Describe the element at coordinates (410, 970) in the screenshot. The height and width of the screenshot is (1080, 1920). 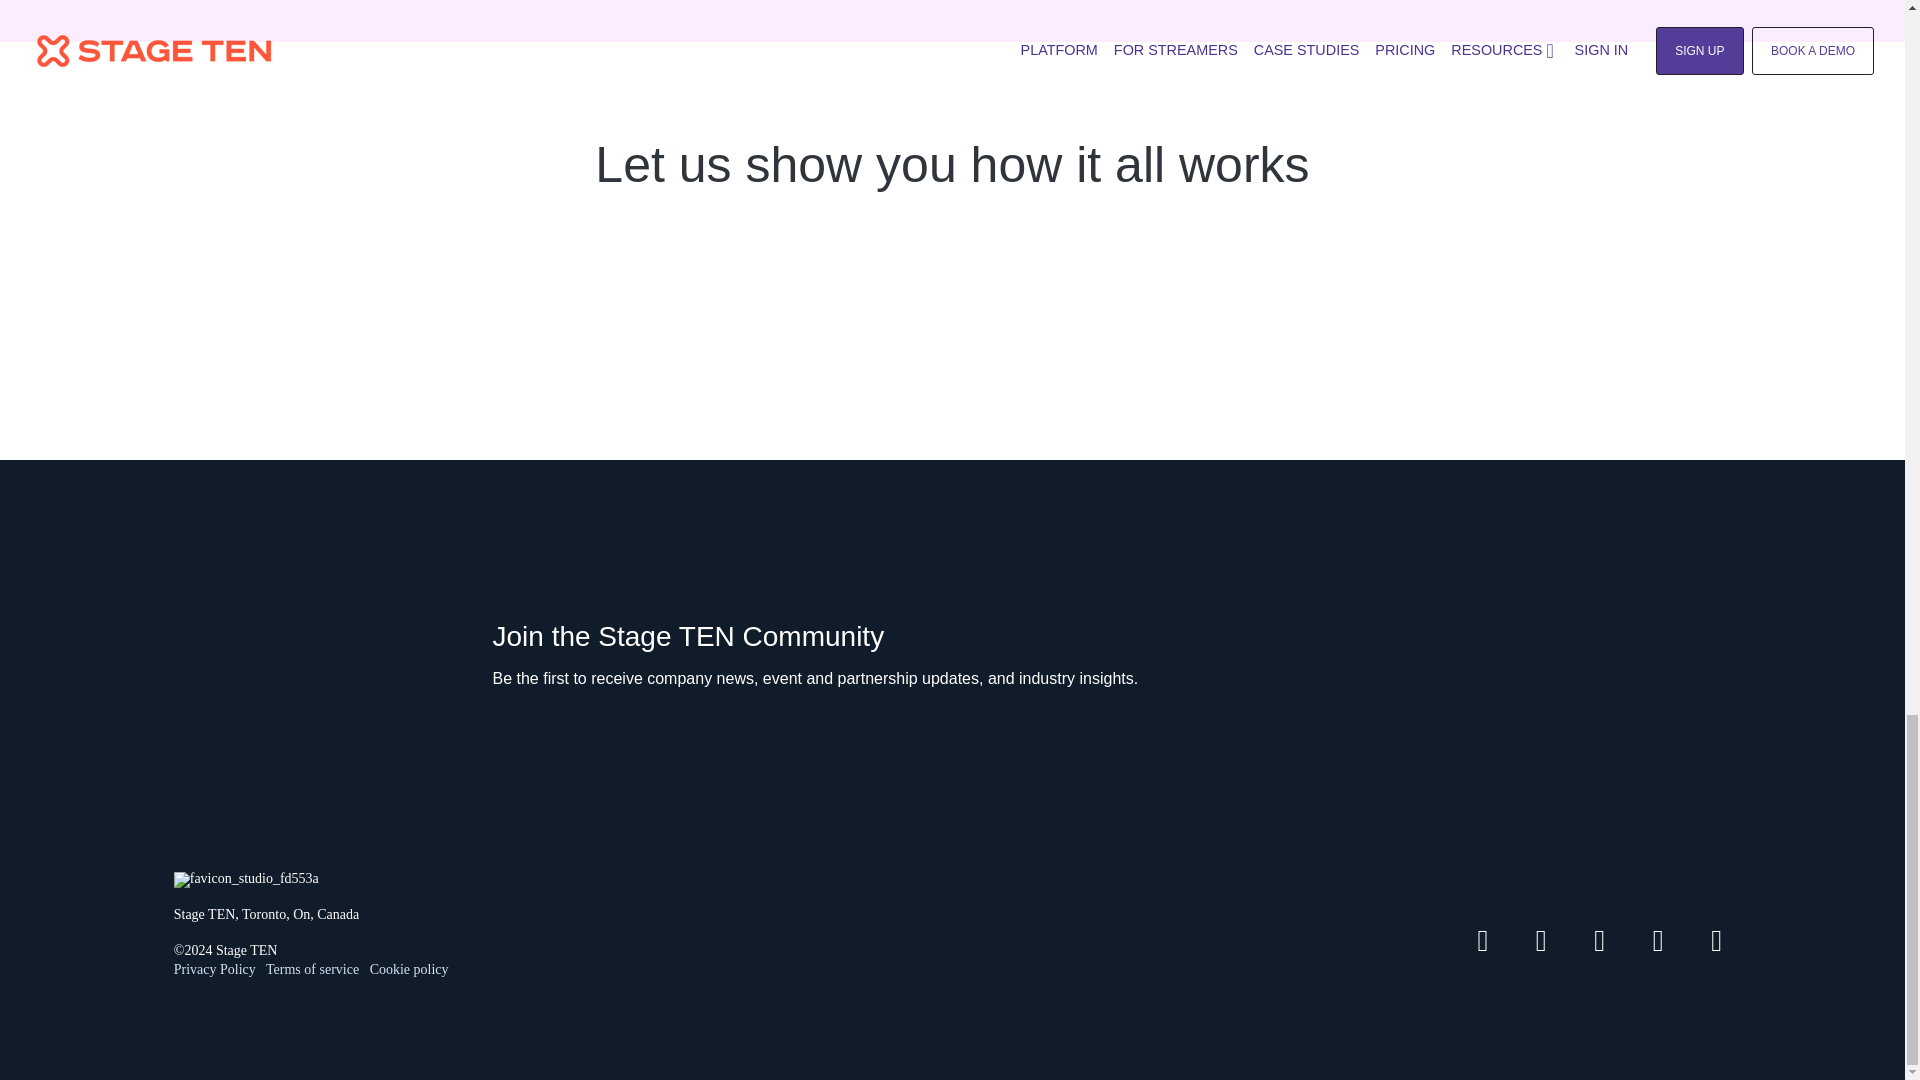
I see `Cookie policy` at that location.